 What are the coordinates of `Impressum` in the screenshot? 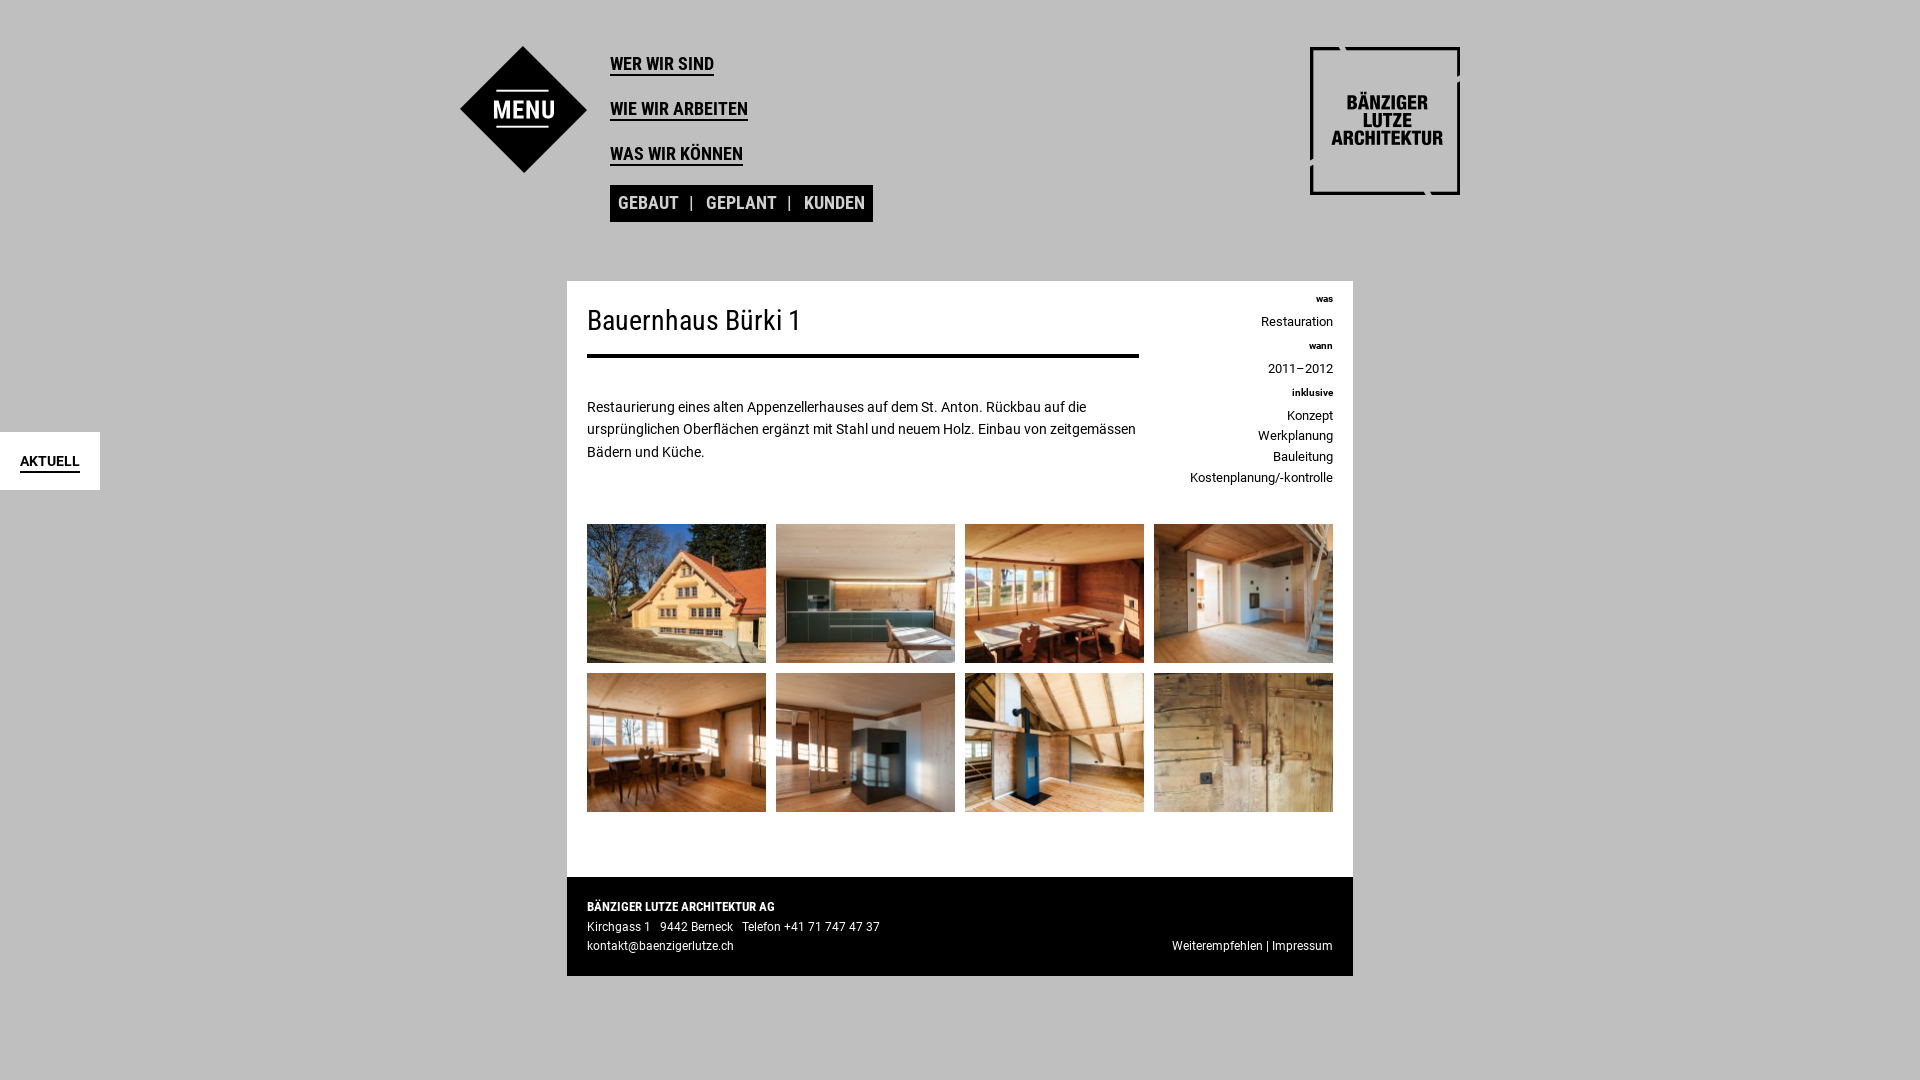 It's located at (1302, 946).